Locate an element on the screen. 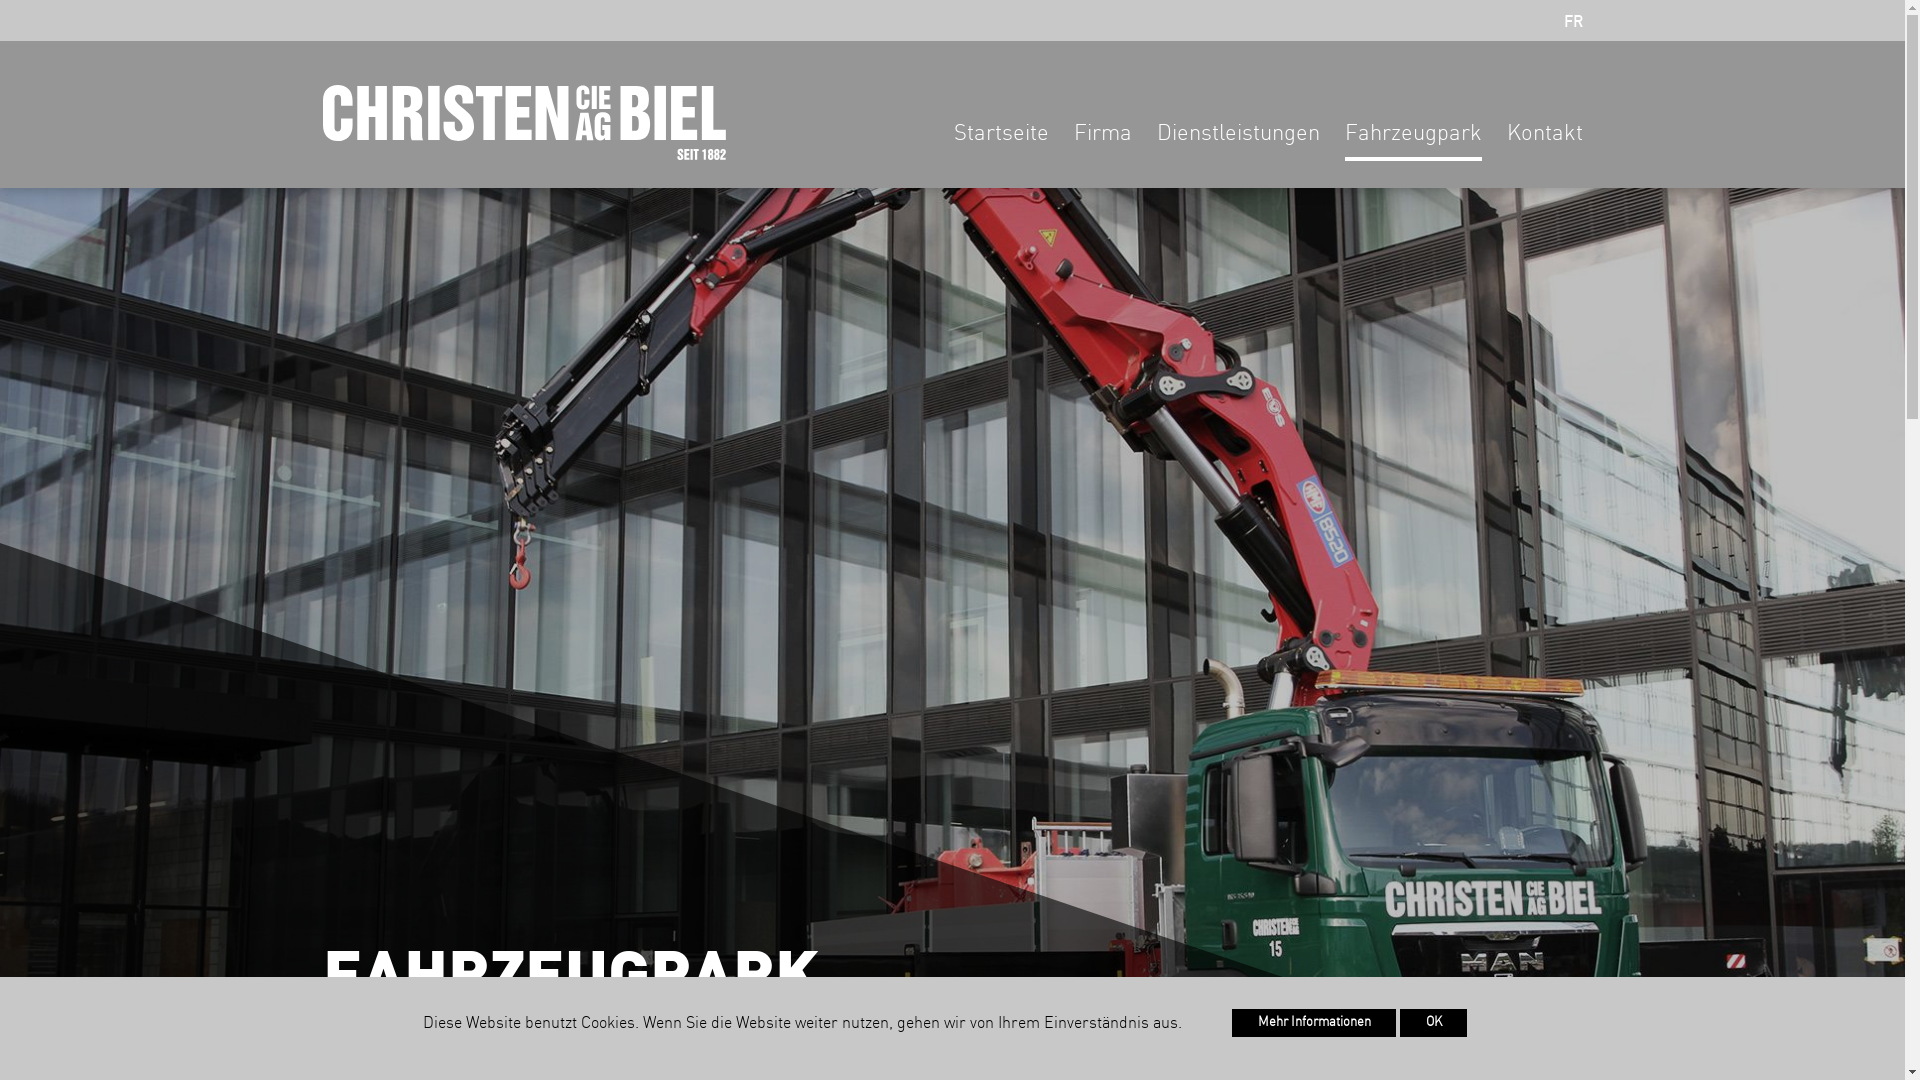 The width and height of the screenshot is (1920, 1080). Startseite is located at coordinates (1002, 142).